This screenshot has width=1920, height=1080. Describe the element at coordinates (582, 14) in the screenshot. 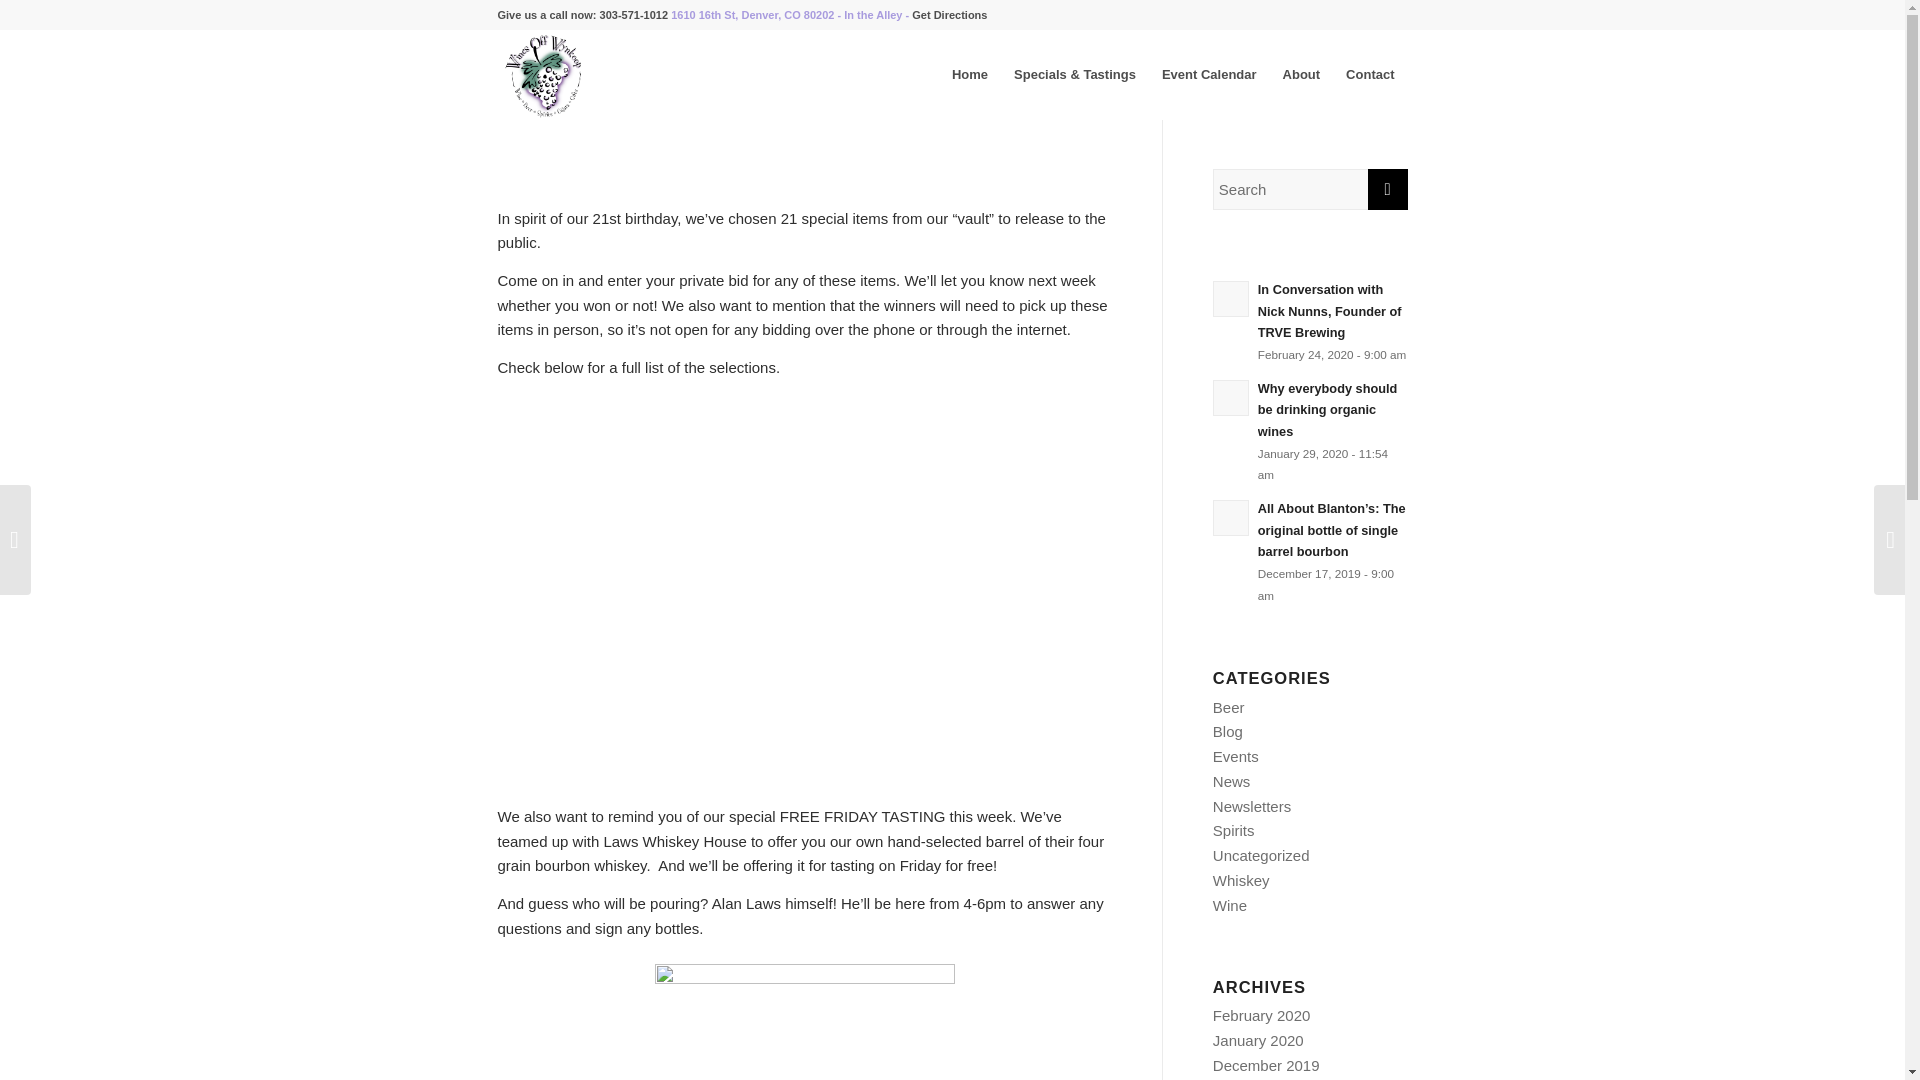

I see `Give us a call now: 303-571-1012` at that location.